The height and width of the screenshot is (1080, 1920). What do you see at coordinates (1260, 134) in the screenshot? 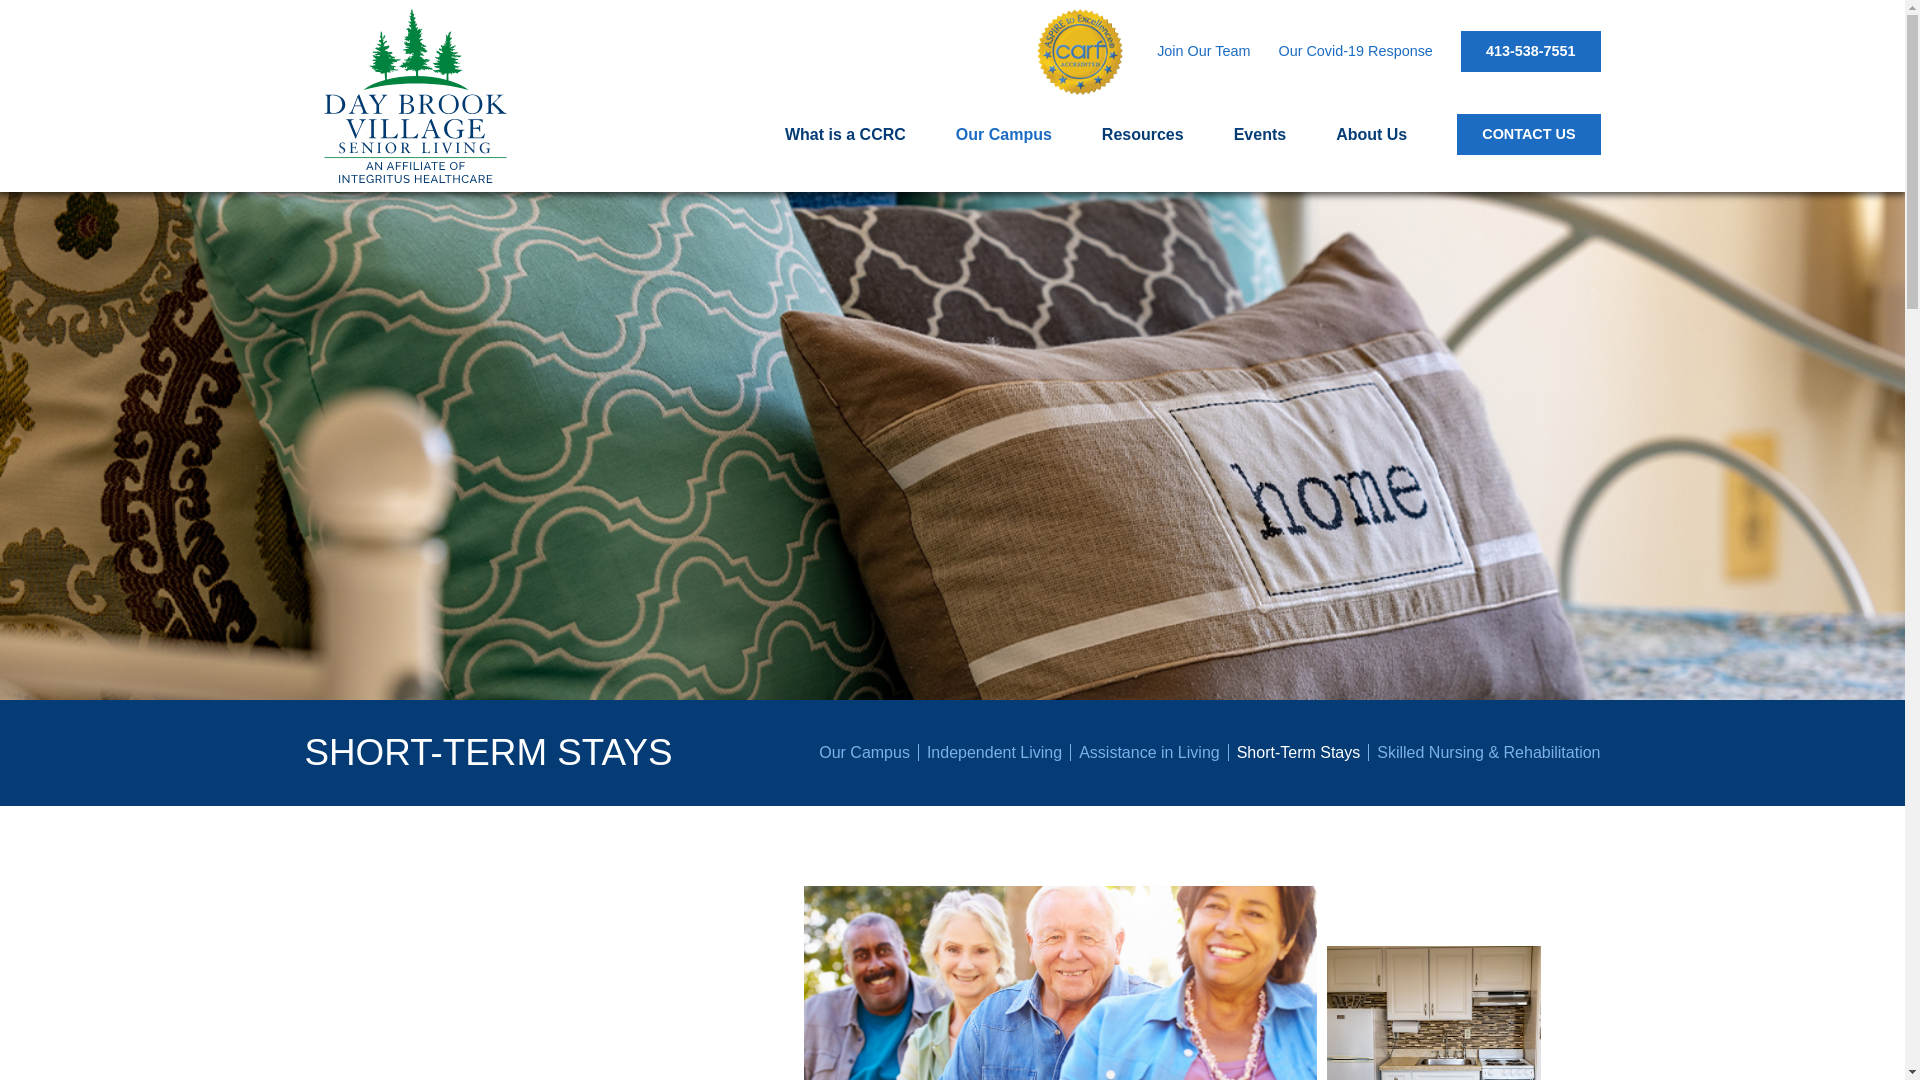
I see `Events` at bounding box center [1260, 134].